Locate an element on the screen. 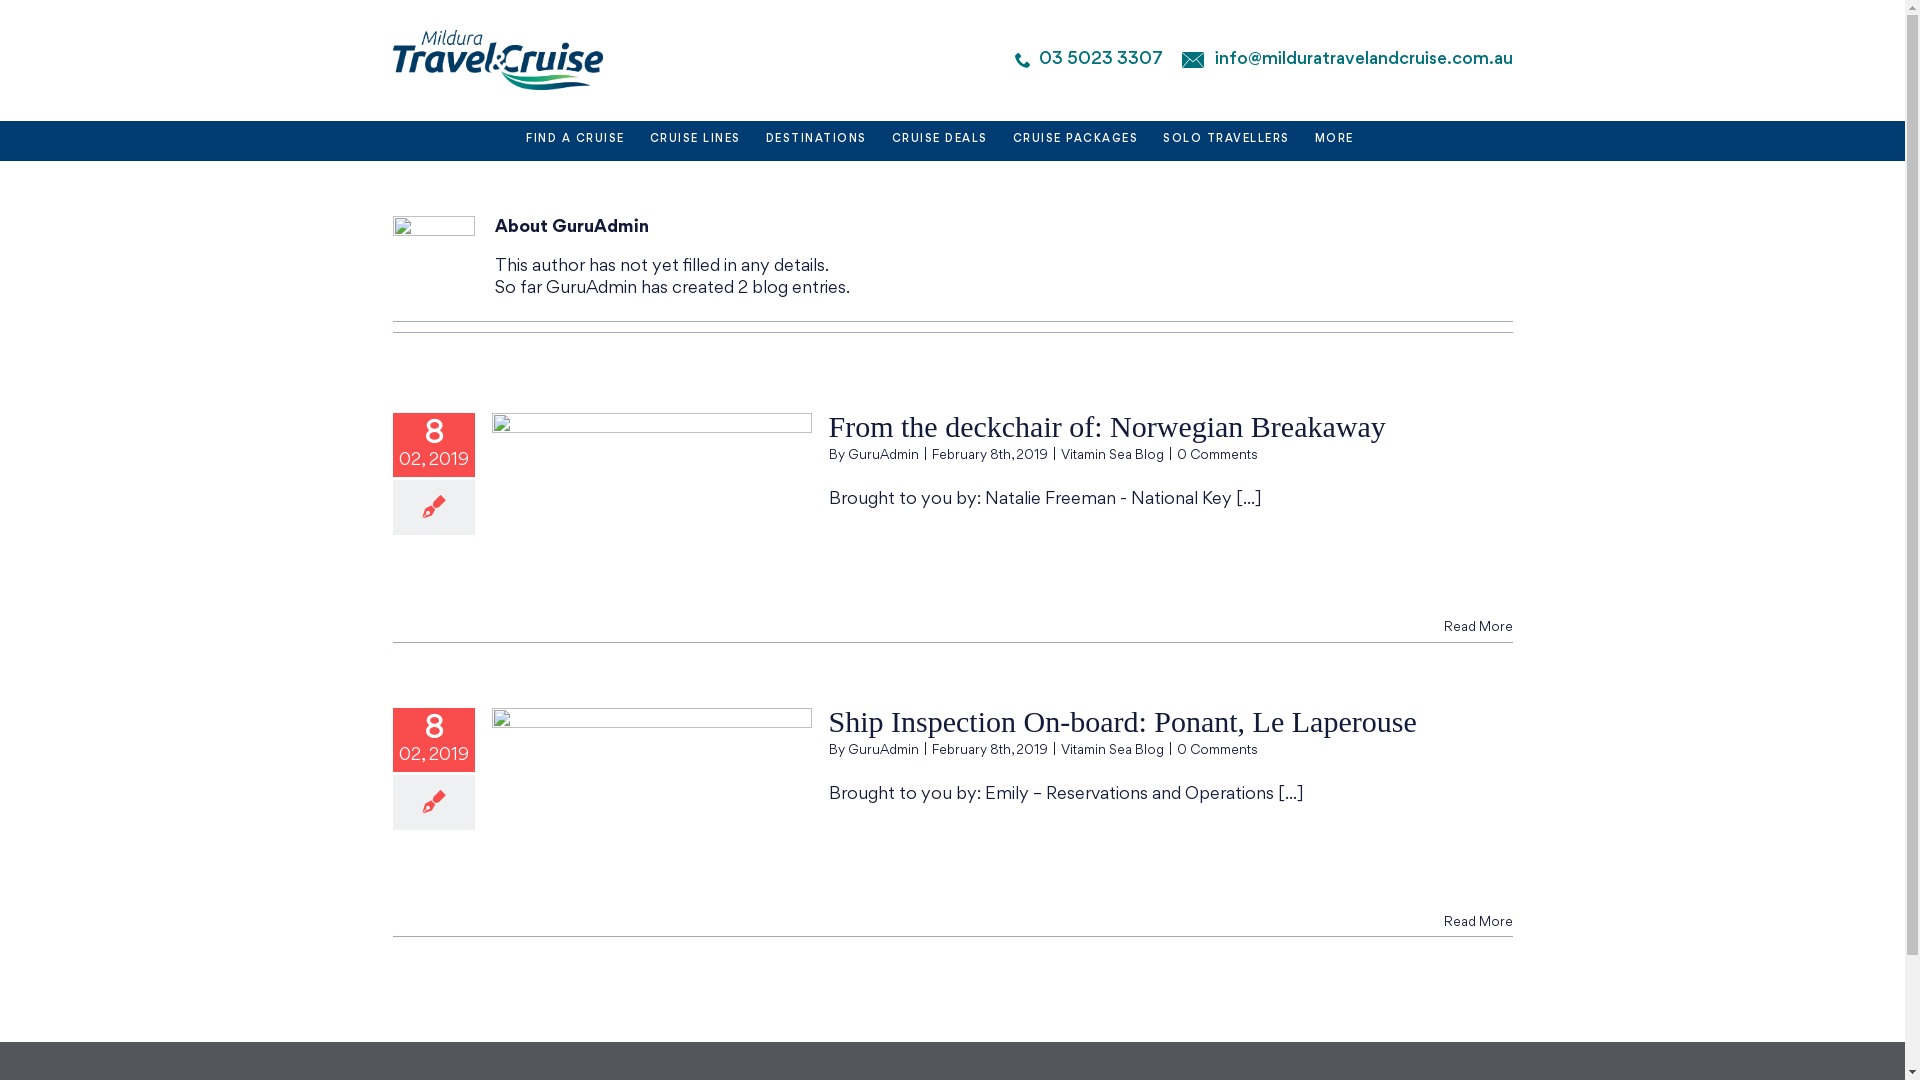  CRUISE PACKAGES is located at coordinates (1076, 141).